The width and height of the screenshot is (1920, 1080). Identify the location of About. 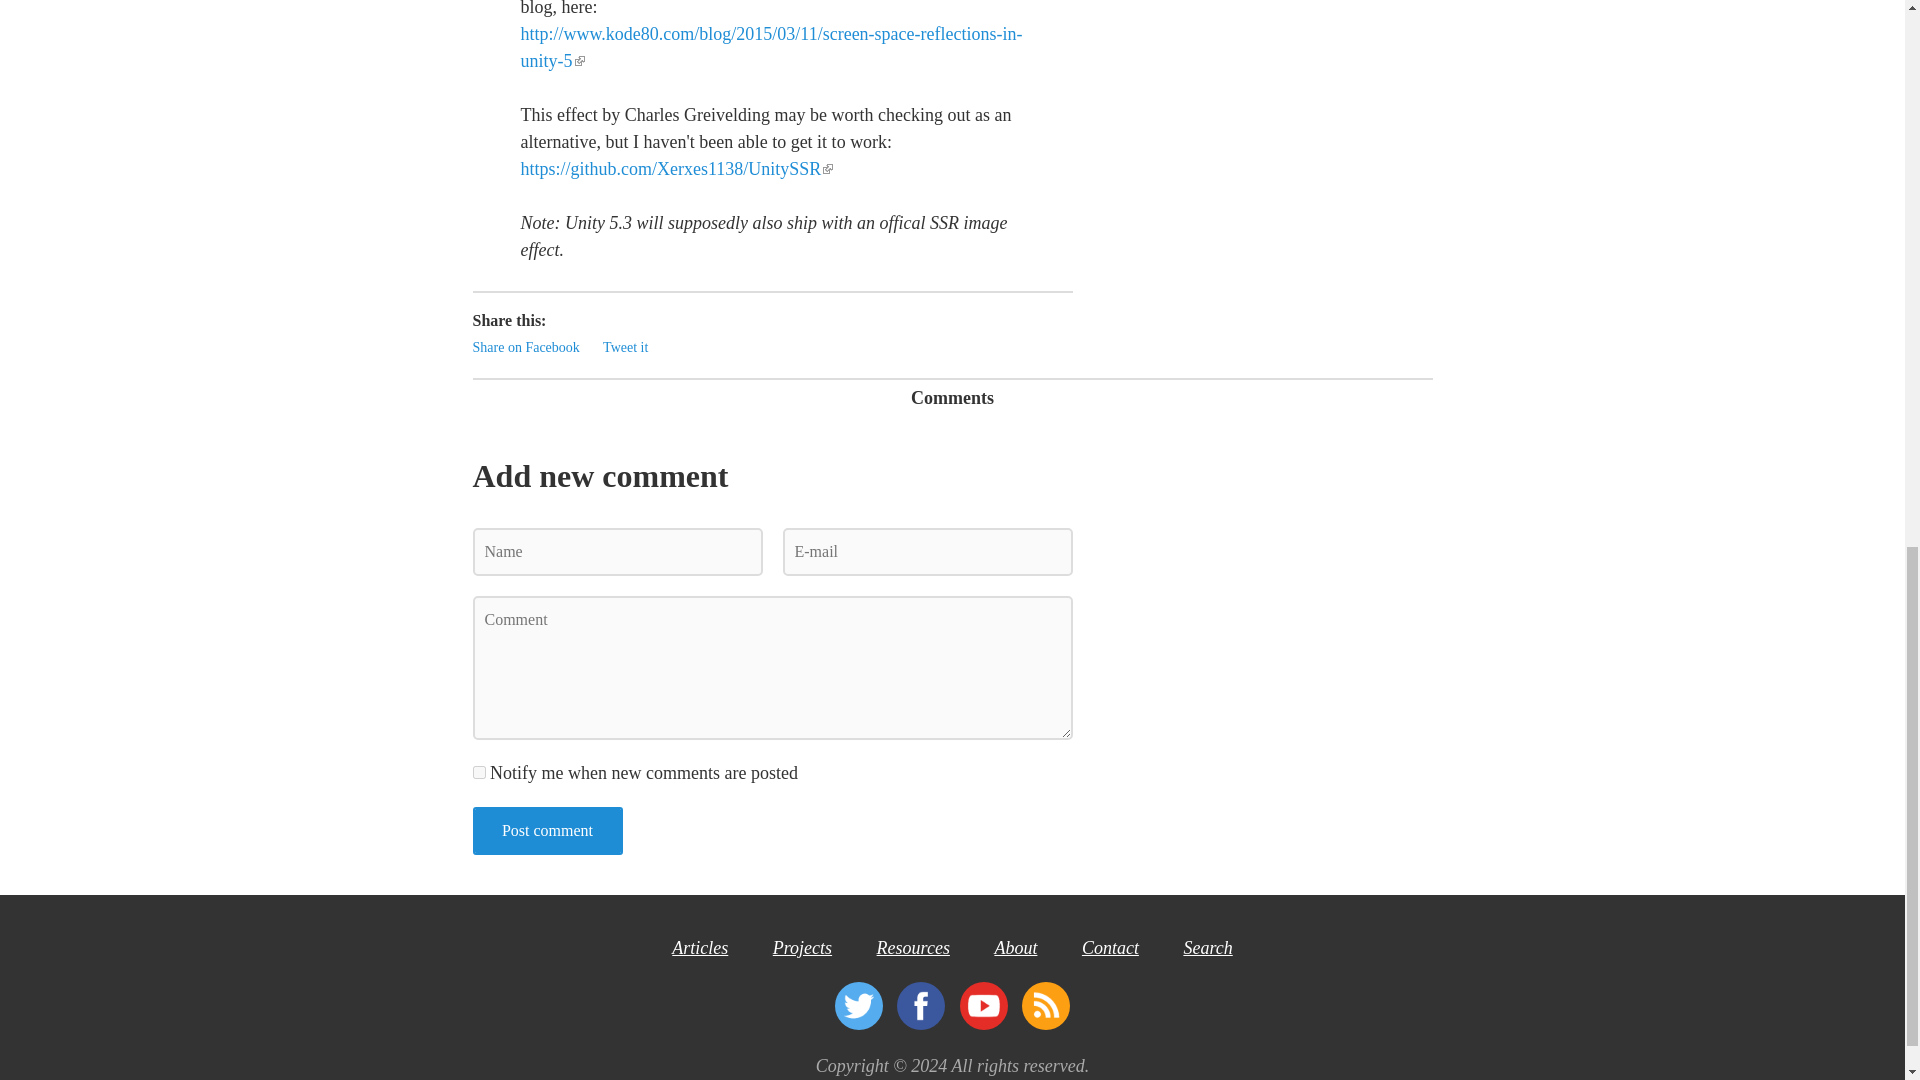
(1015, 948).